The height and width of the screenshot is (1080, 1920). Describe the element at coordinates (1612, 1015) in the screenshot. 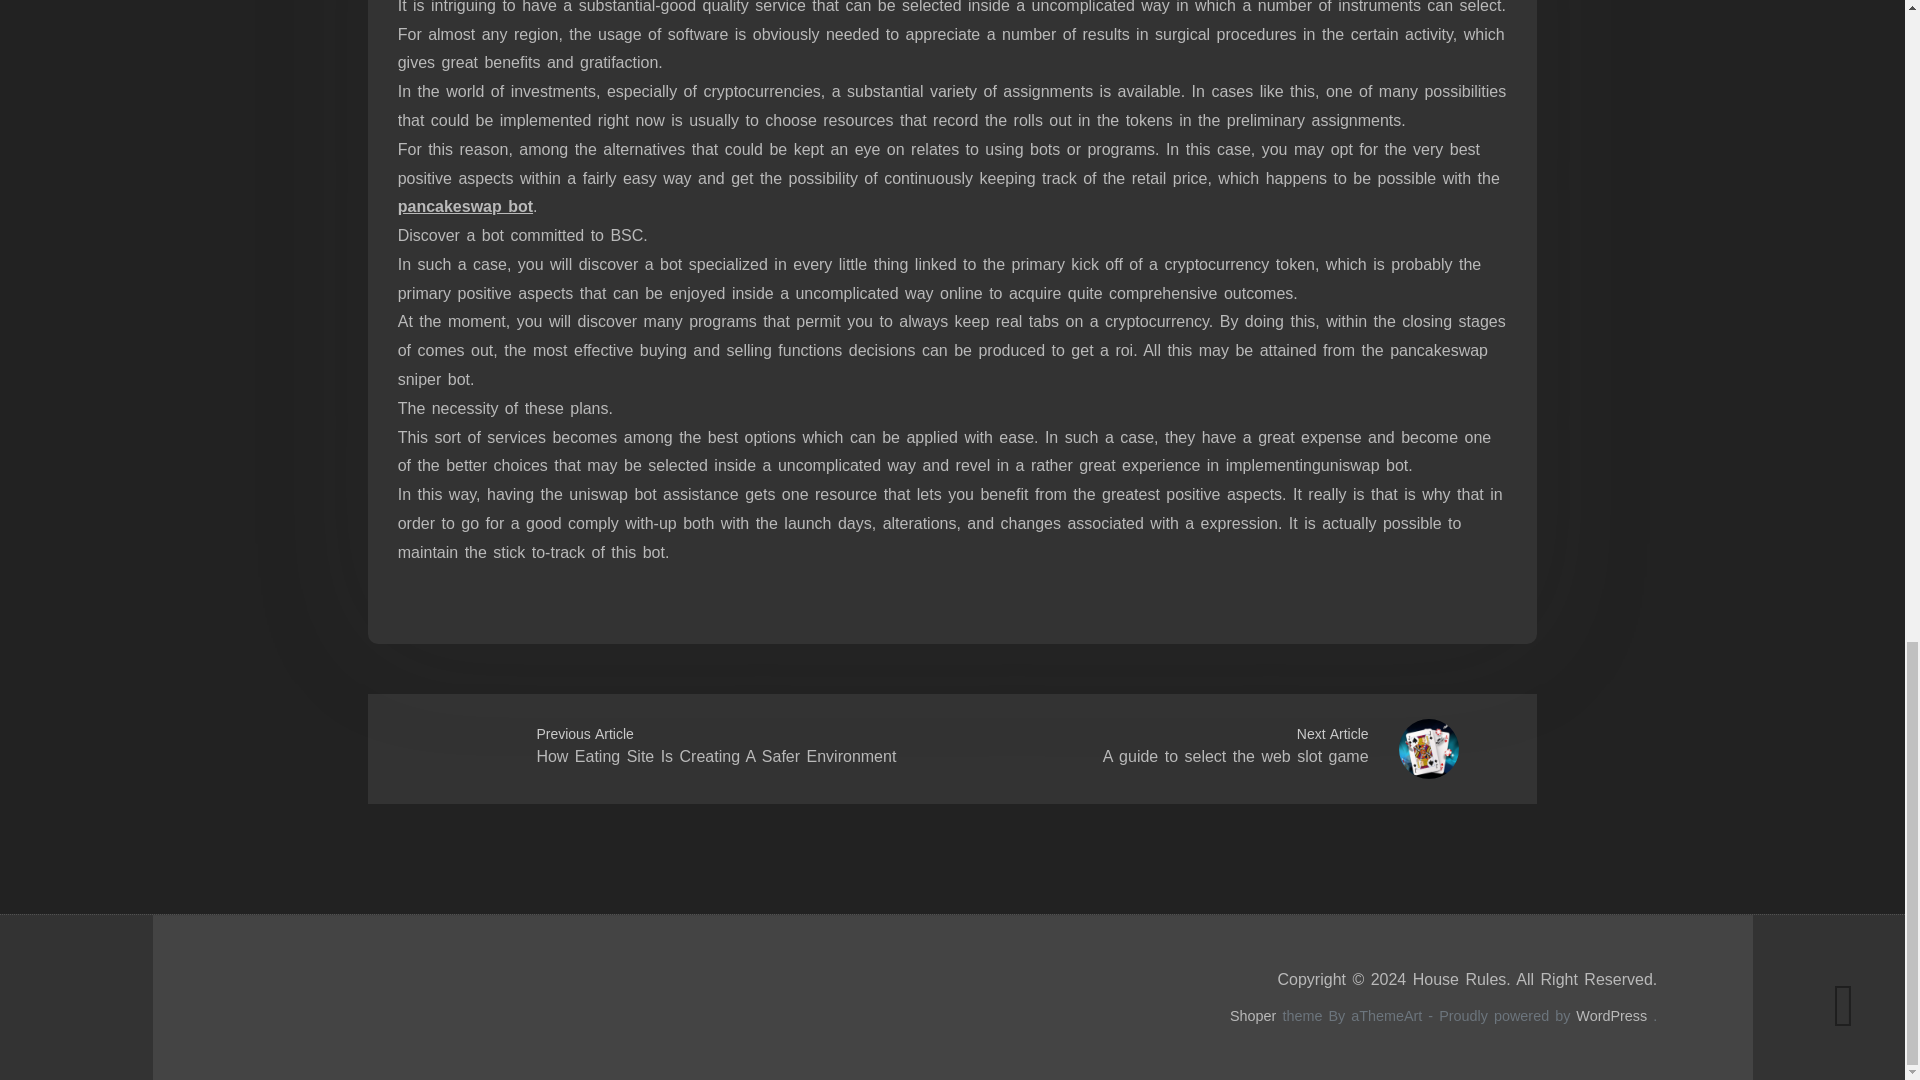

I see `WordPress` at that location.